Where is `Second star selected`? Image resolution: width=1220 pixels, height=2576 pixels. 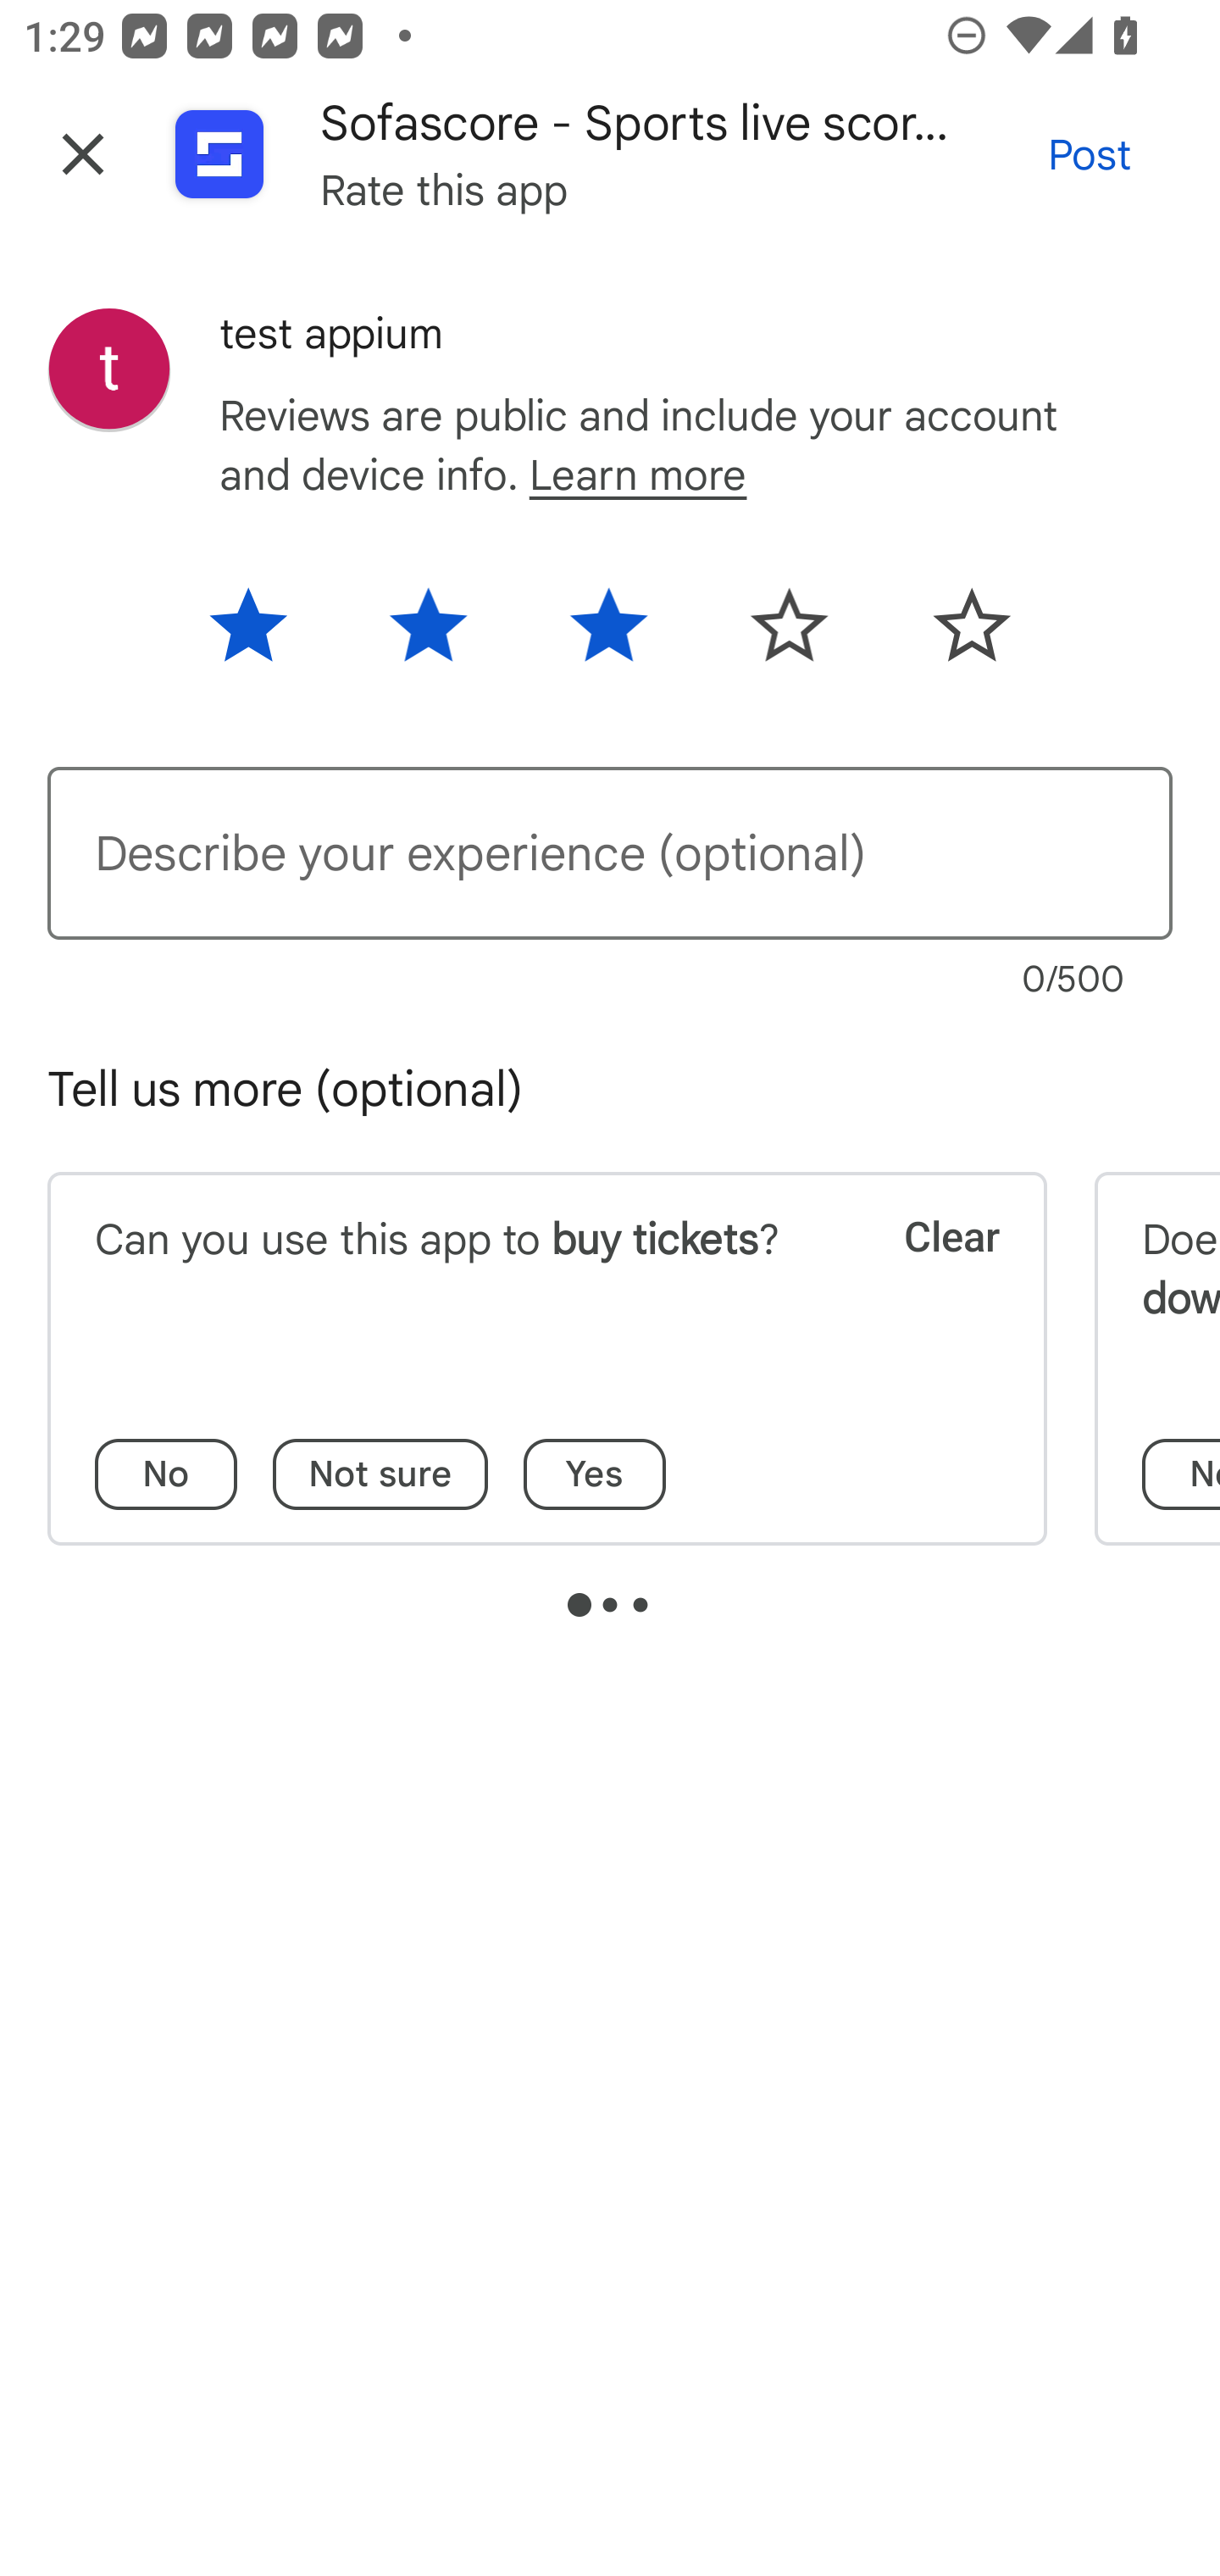 Second star selected is located at coordinates (428, 636).